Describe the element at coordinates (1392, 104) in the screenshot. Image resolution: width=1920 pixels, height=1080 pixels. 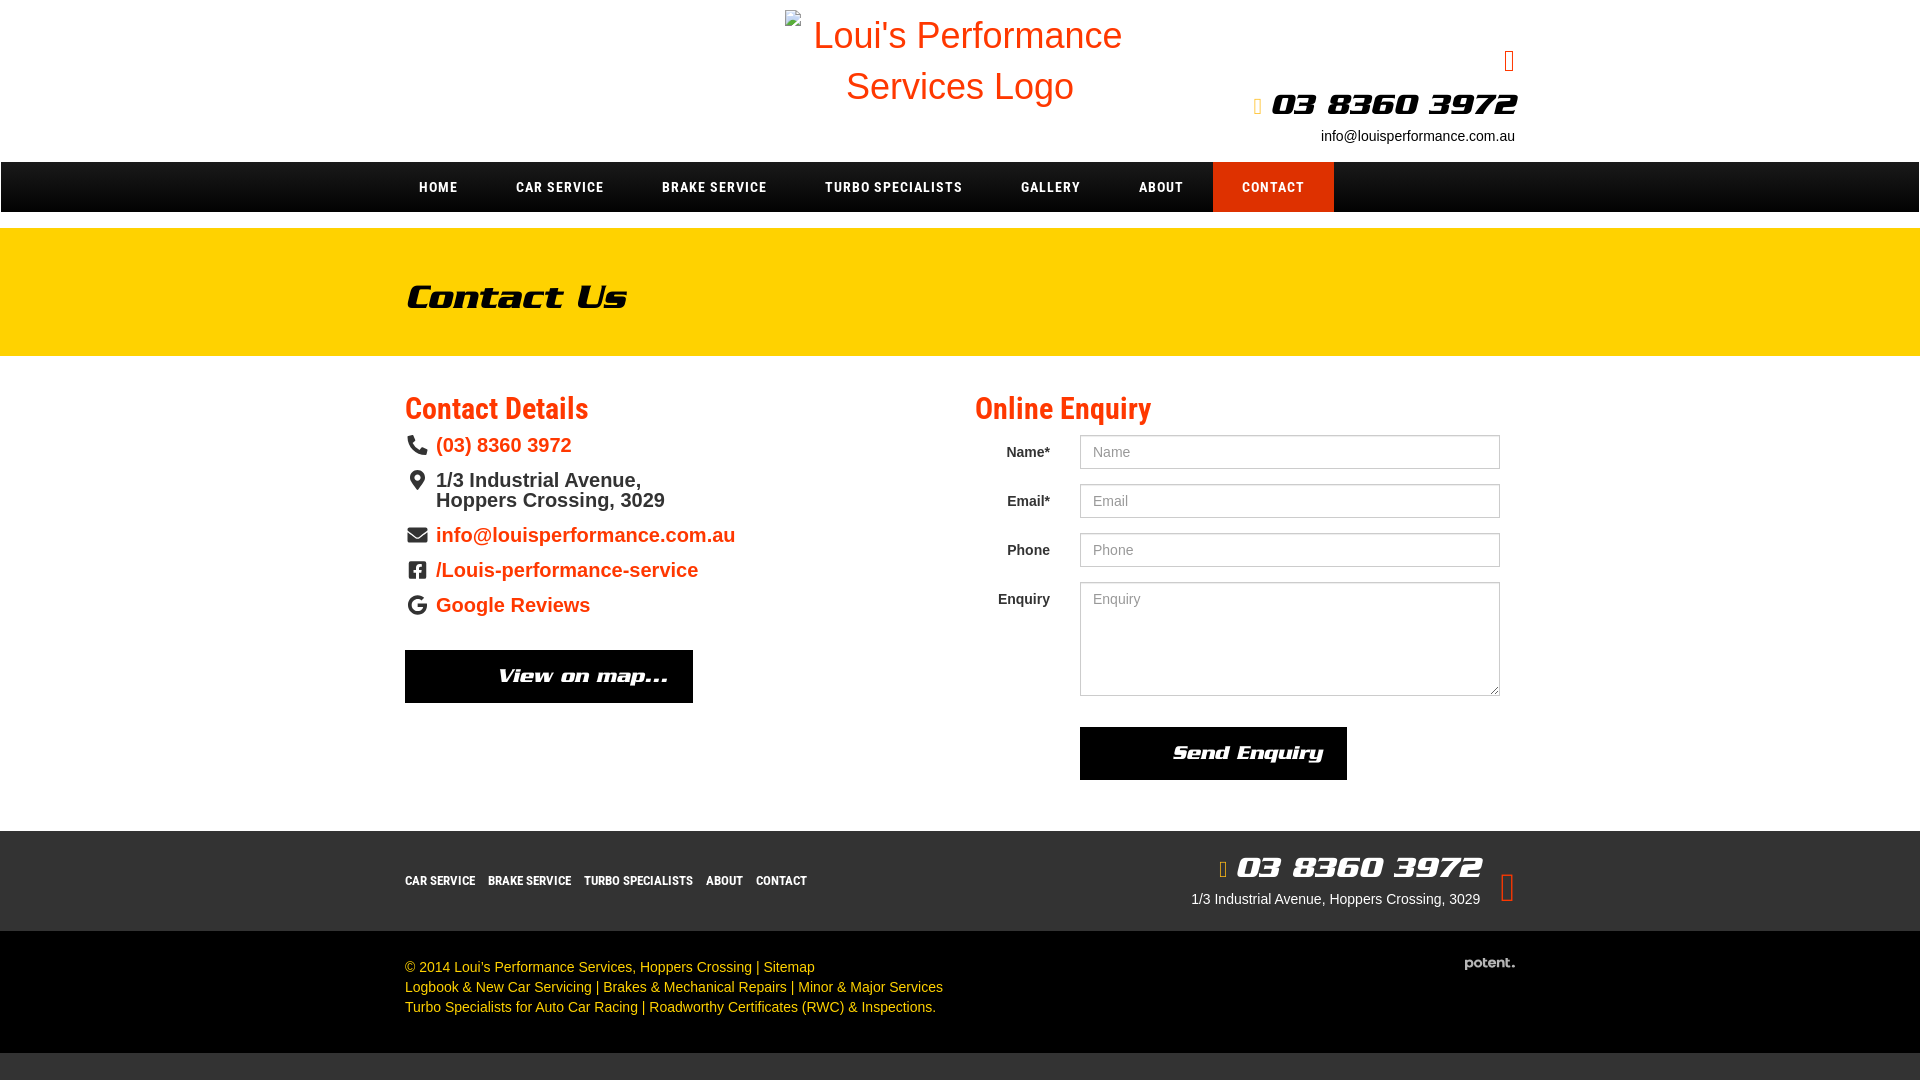
I see `03 8360 3972` at that location.